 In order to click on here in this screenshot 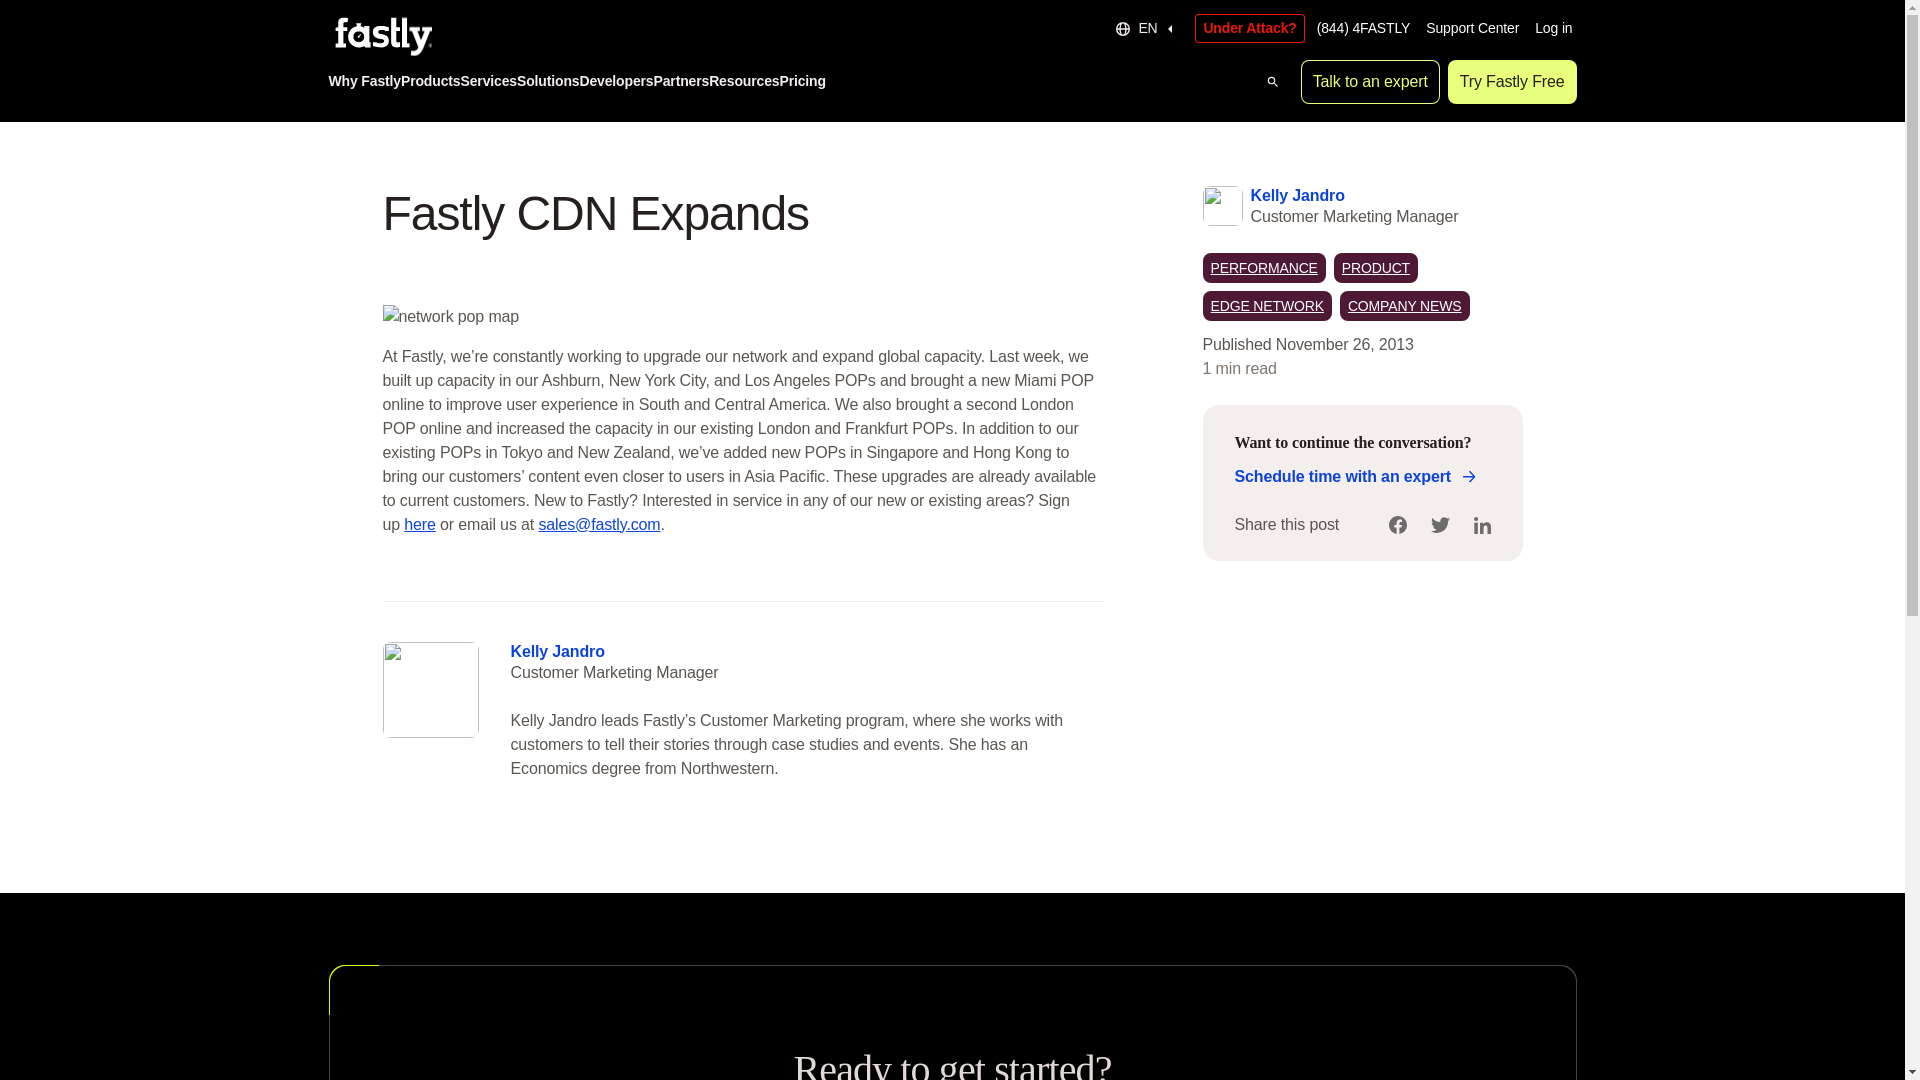, I will do `click(419, 524)`.